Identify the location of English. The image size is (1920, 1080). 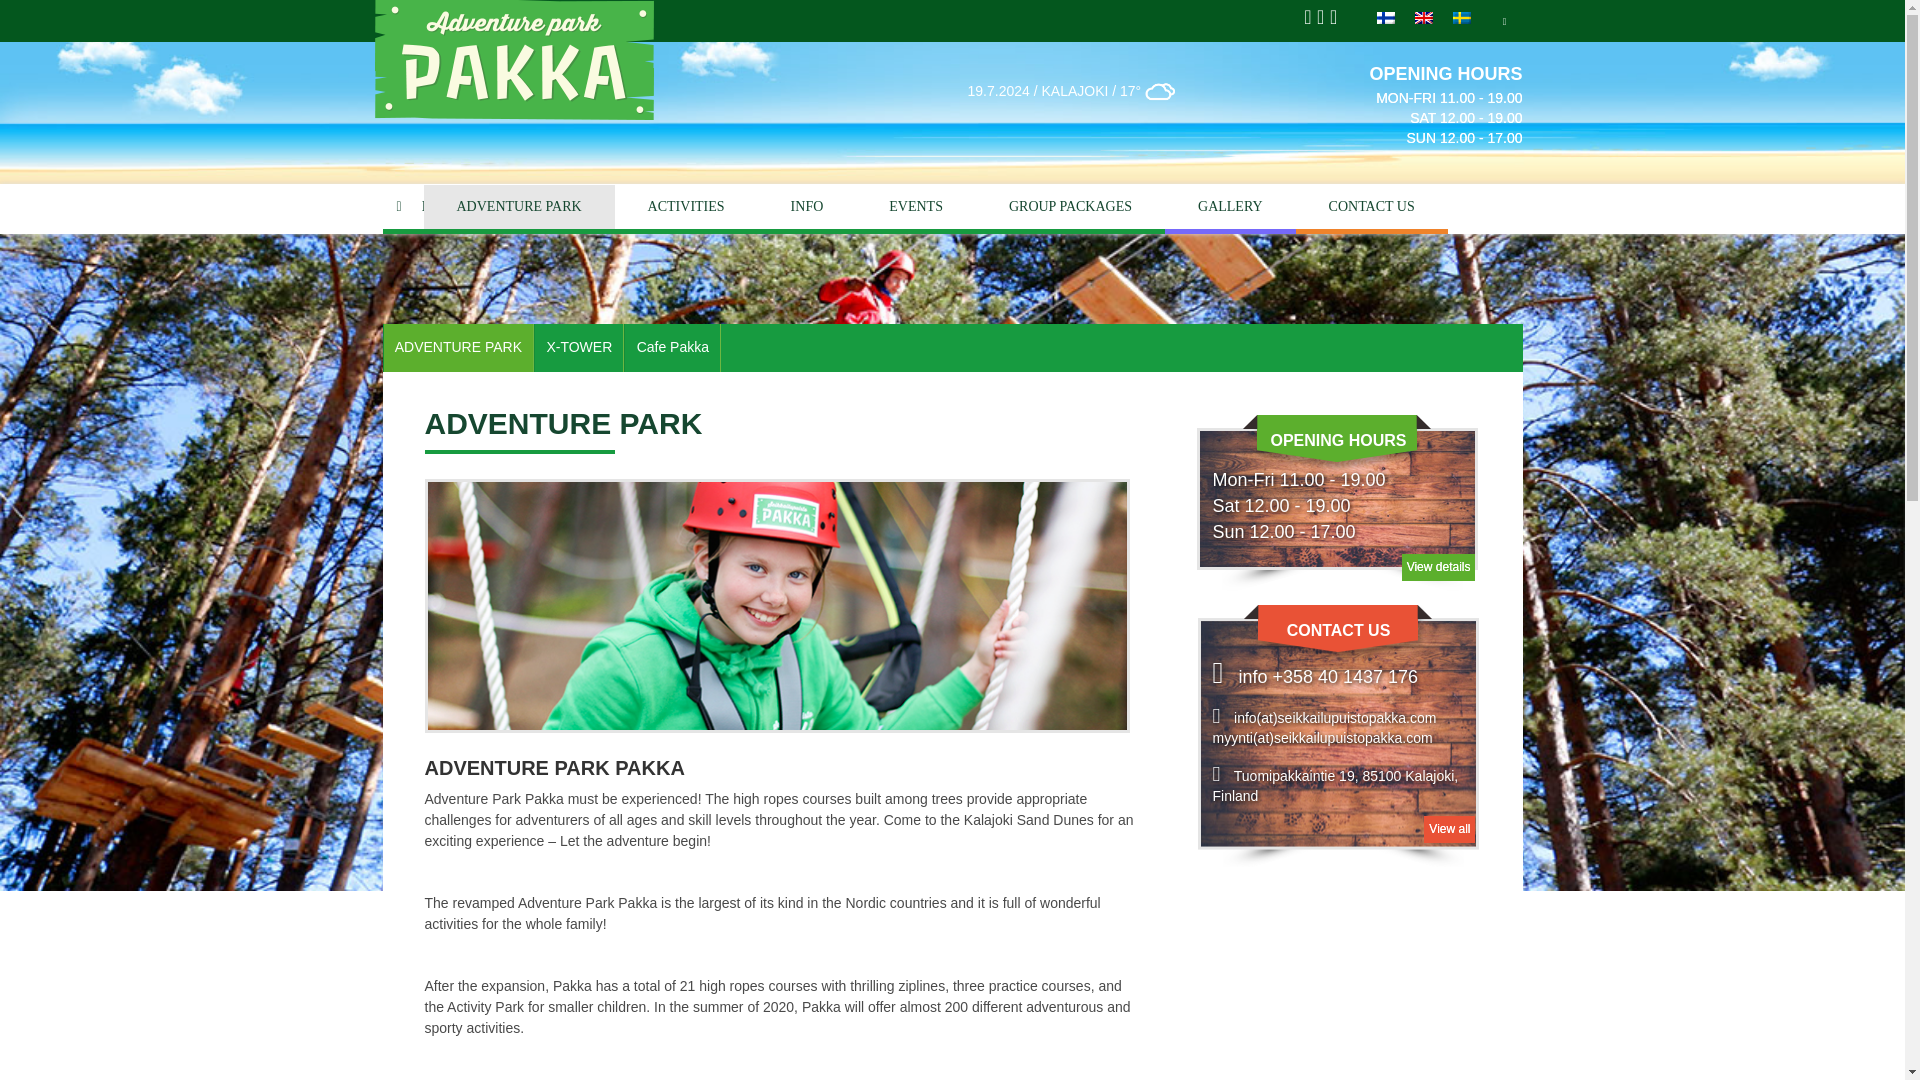
(1424, 17).